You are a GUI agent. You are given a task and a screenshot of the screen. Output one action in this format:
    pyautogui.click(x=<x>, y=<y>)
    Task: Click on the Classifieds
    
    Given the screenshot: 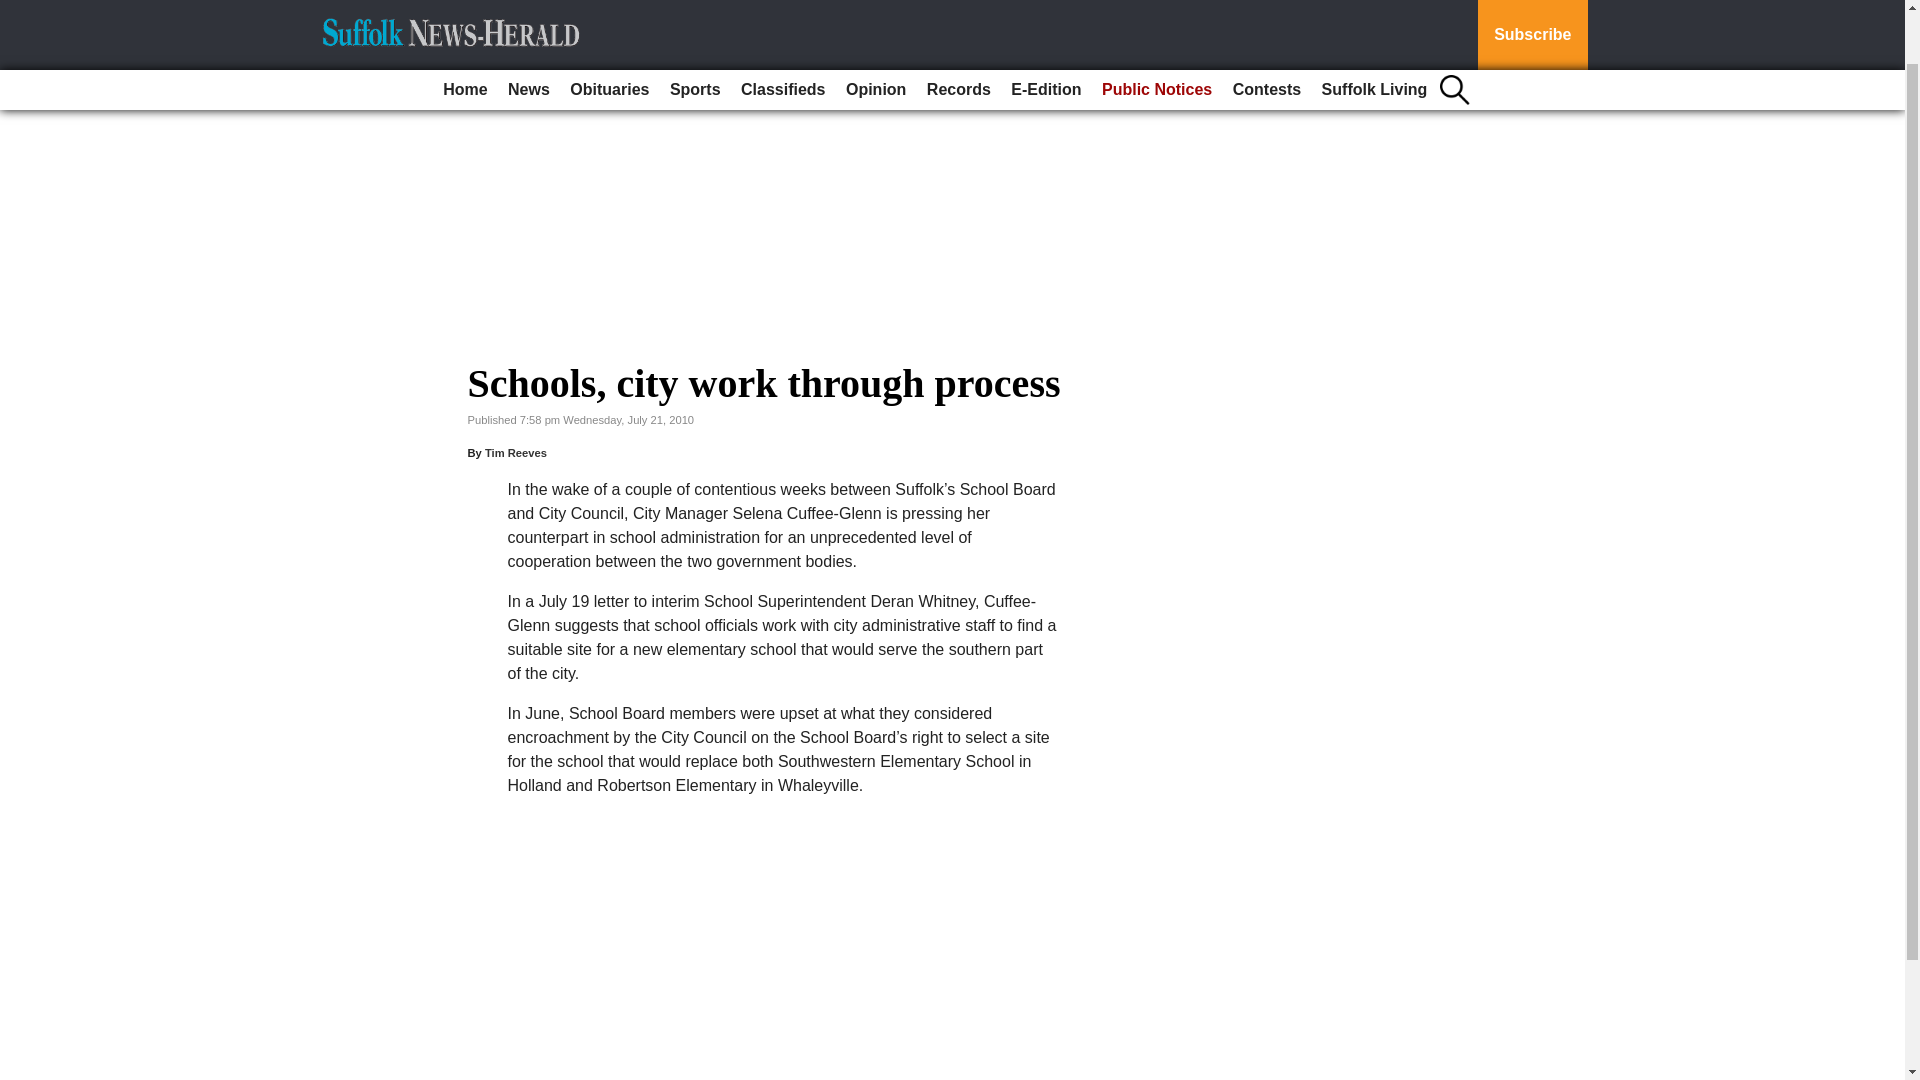 What is the action you would take?
    pyautogui.click(x=783, y=30)
    